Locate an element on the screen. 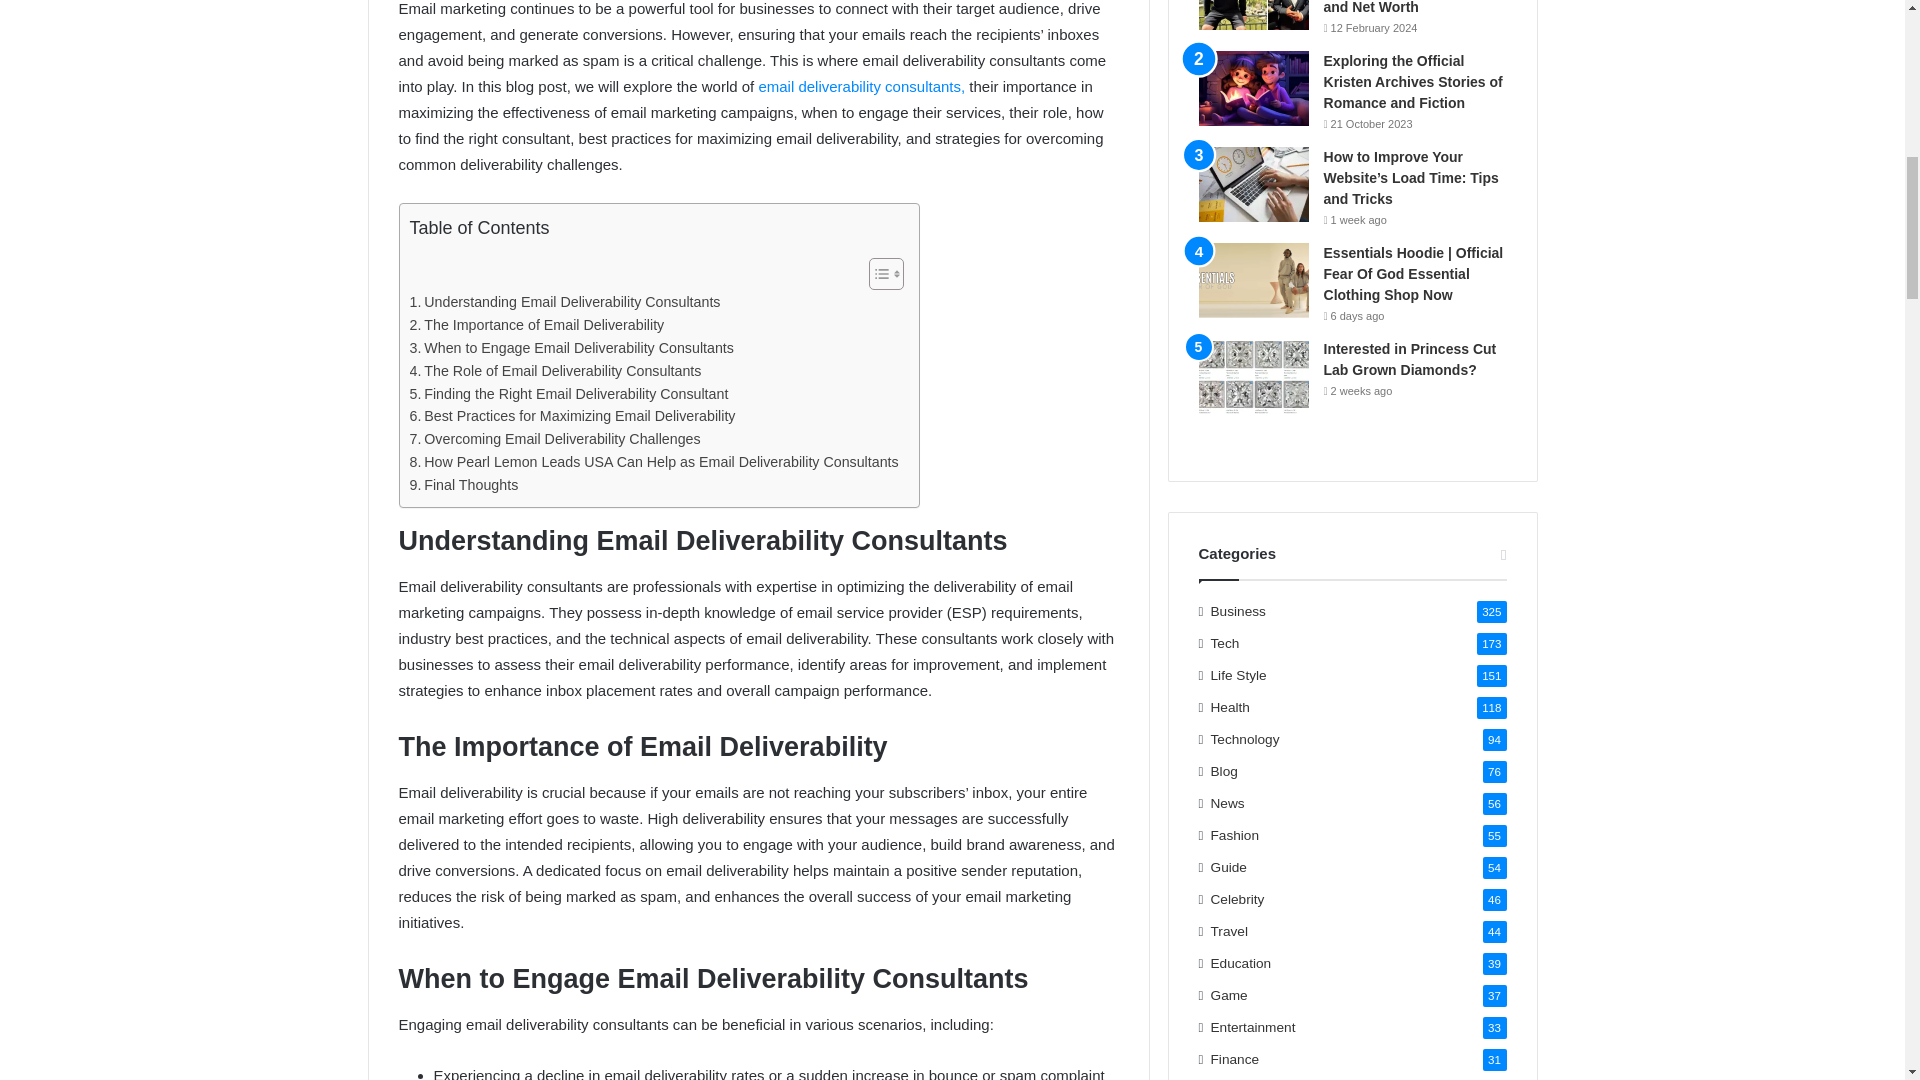 The width and height of the screenshot is (1920, 1080). email deliverability consultants, is located at coordinates (862, 86).